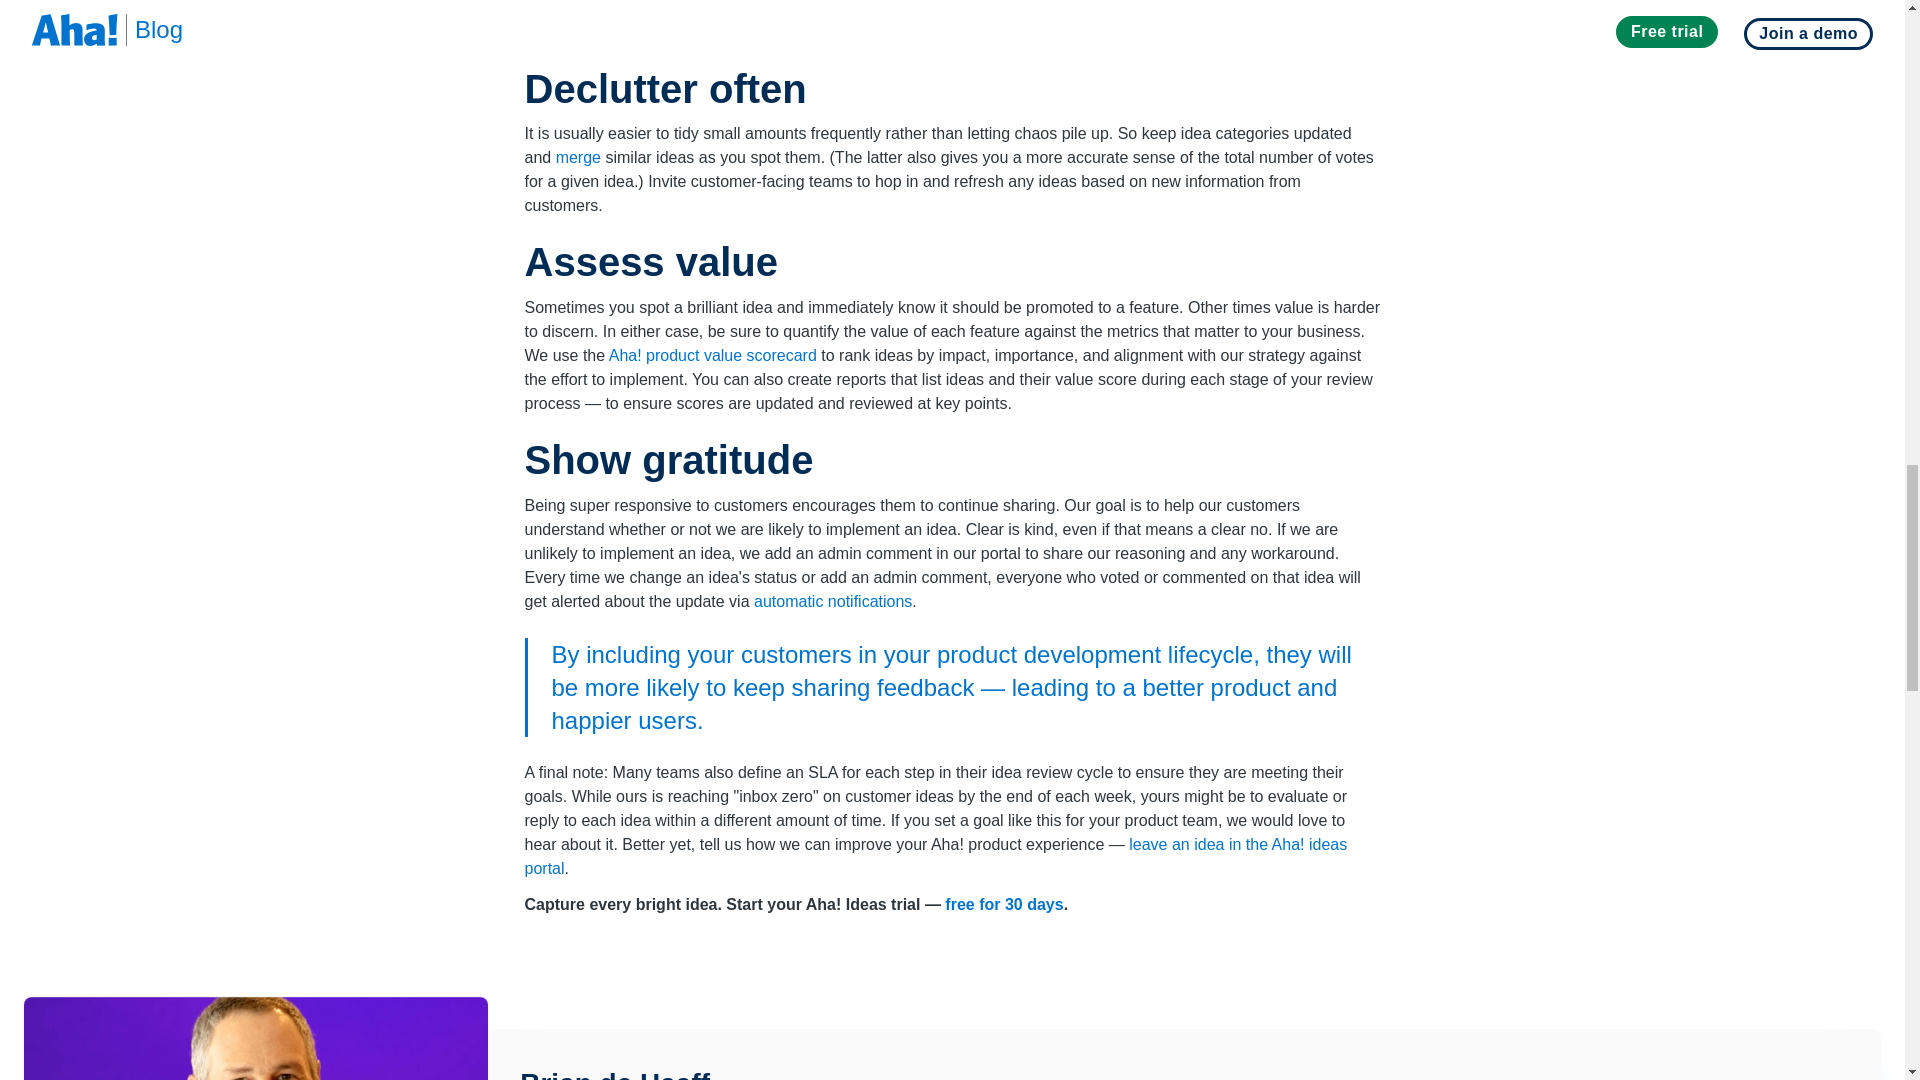 The width and height of the screenshot is (1920, 1080). Describe the element at coordinates (712, 354) in the screenshot. I see `Aha! product value scorecard` at that location.